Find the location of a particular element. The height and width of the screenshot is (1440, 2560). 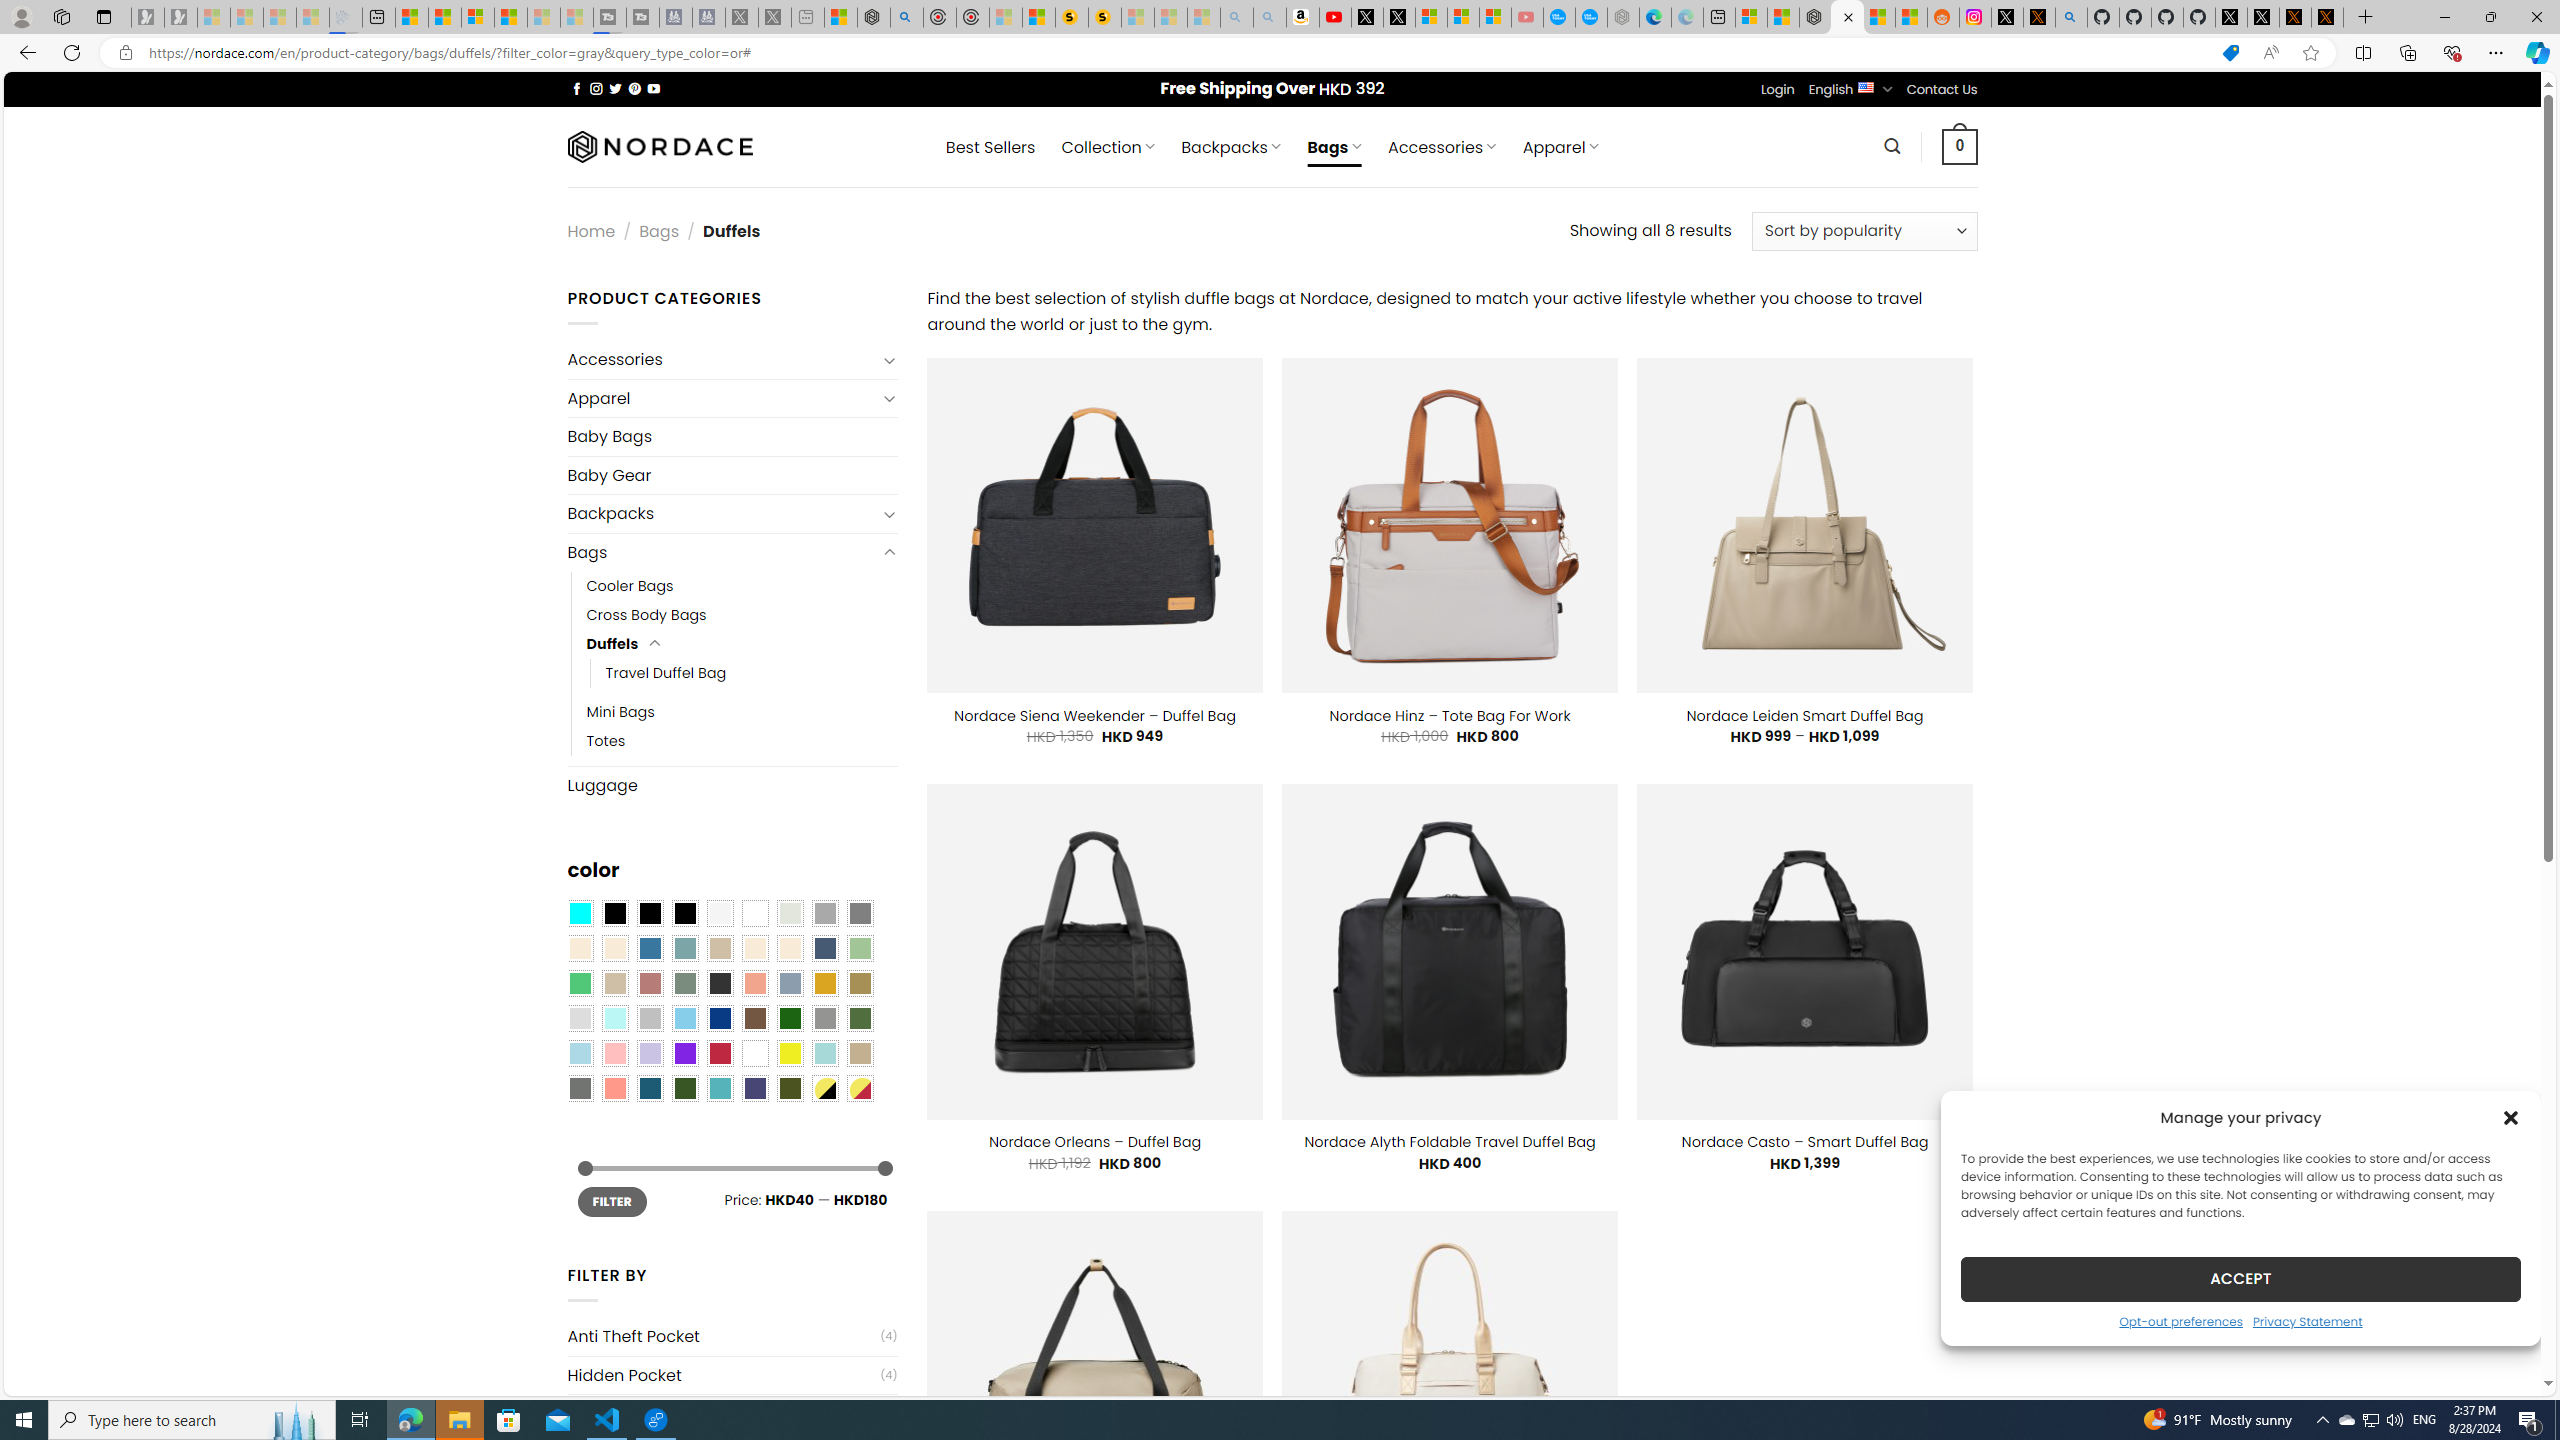

Dull Nickle is located at coordinates (579, 1088).